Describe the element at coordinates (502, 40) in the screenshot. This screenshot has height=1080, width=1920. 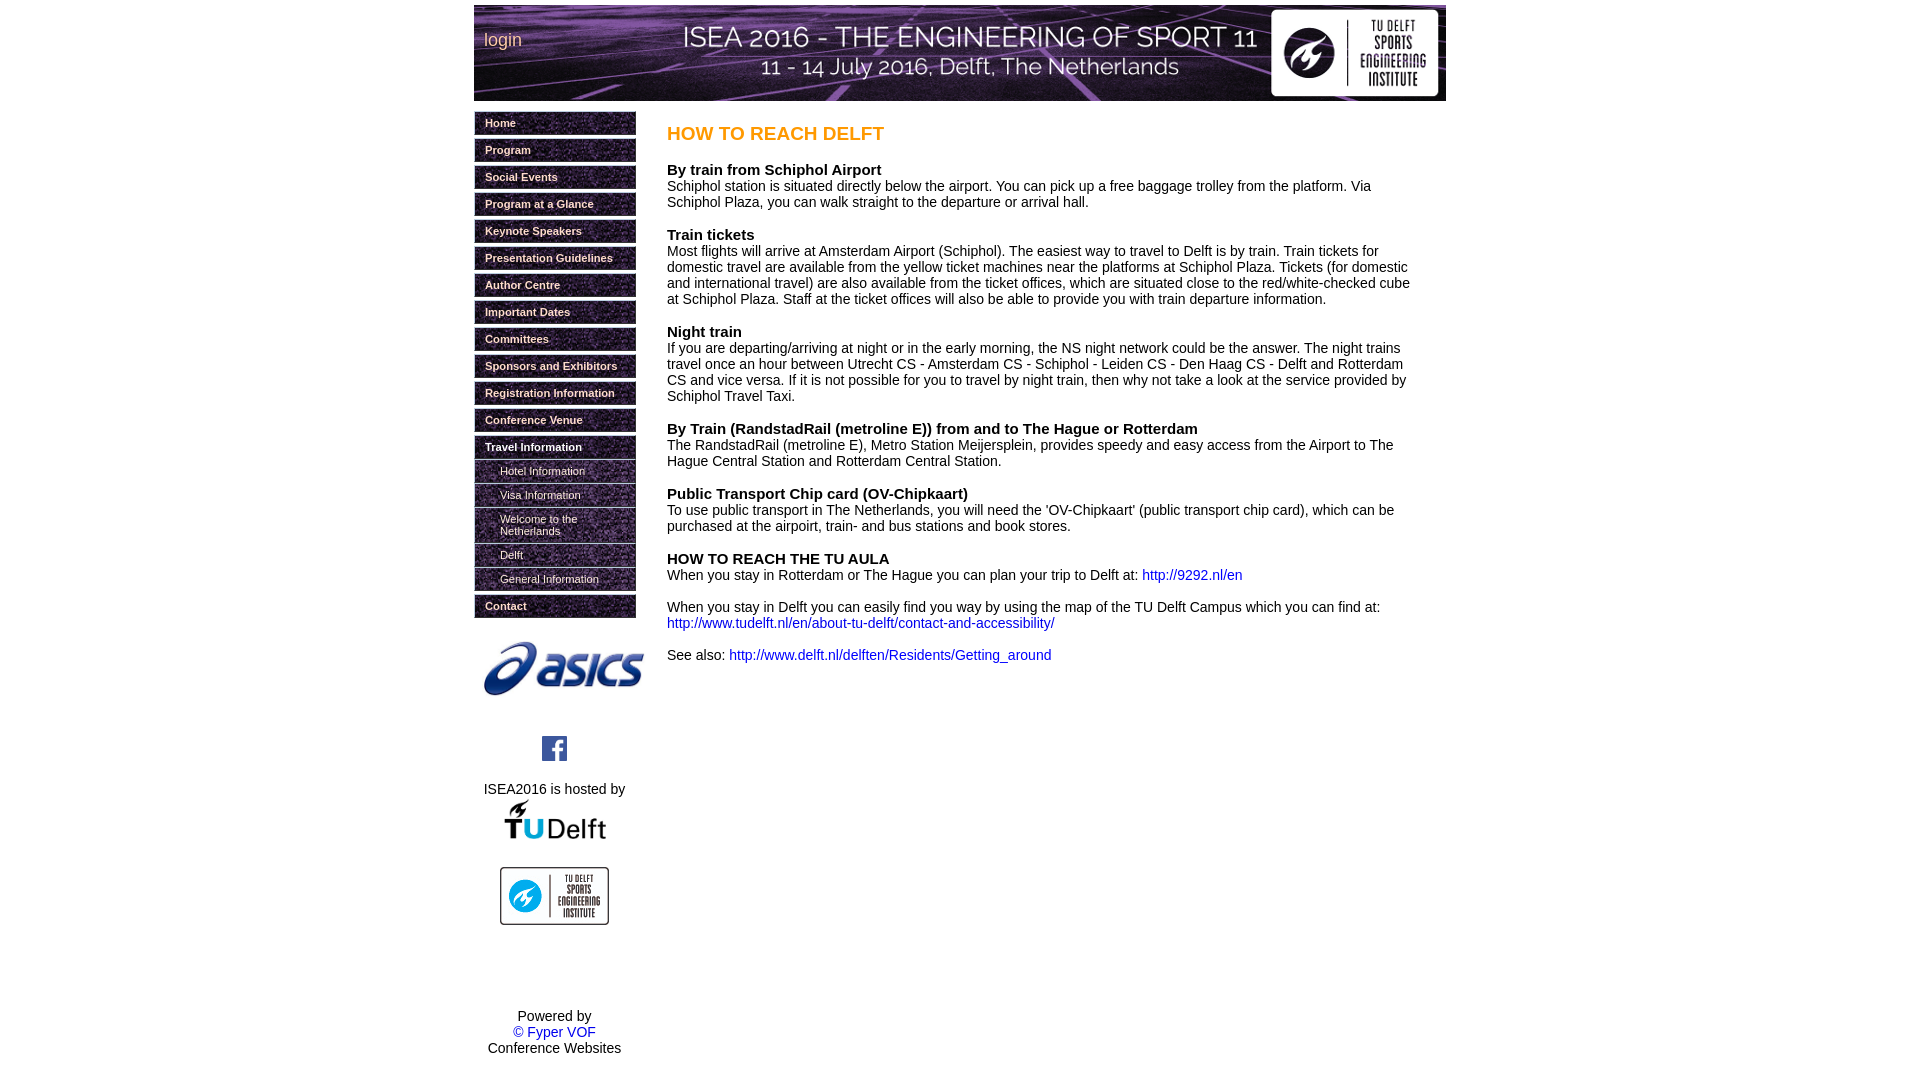
I see `login` at that location.